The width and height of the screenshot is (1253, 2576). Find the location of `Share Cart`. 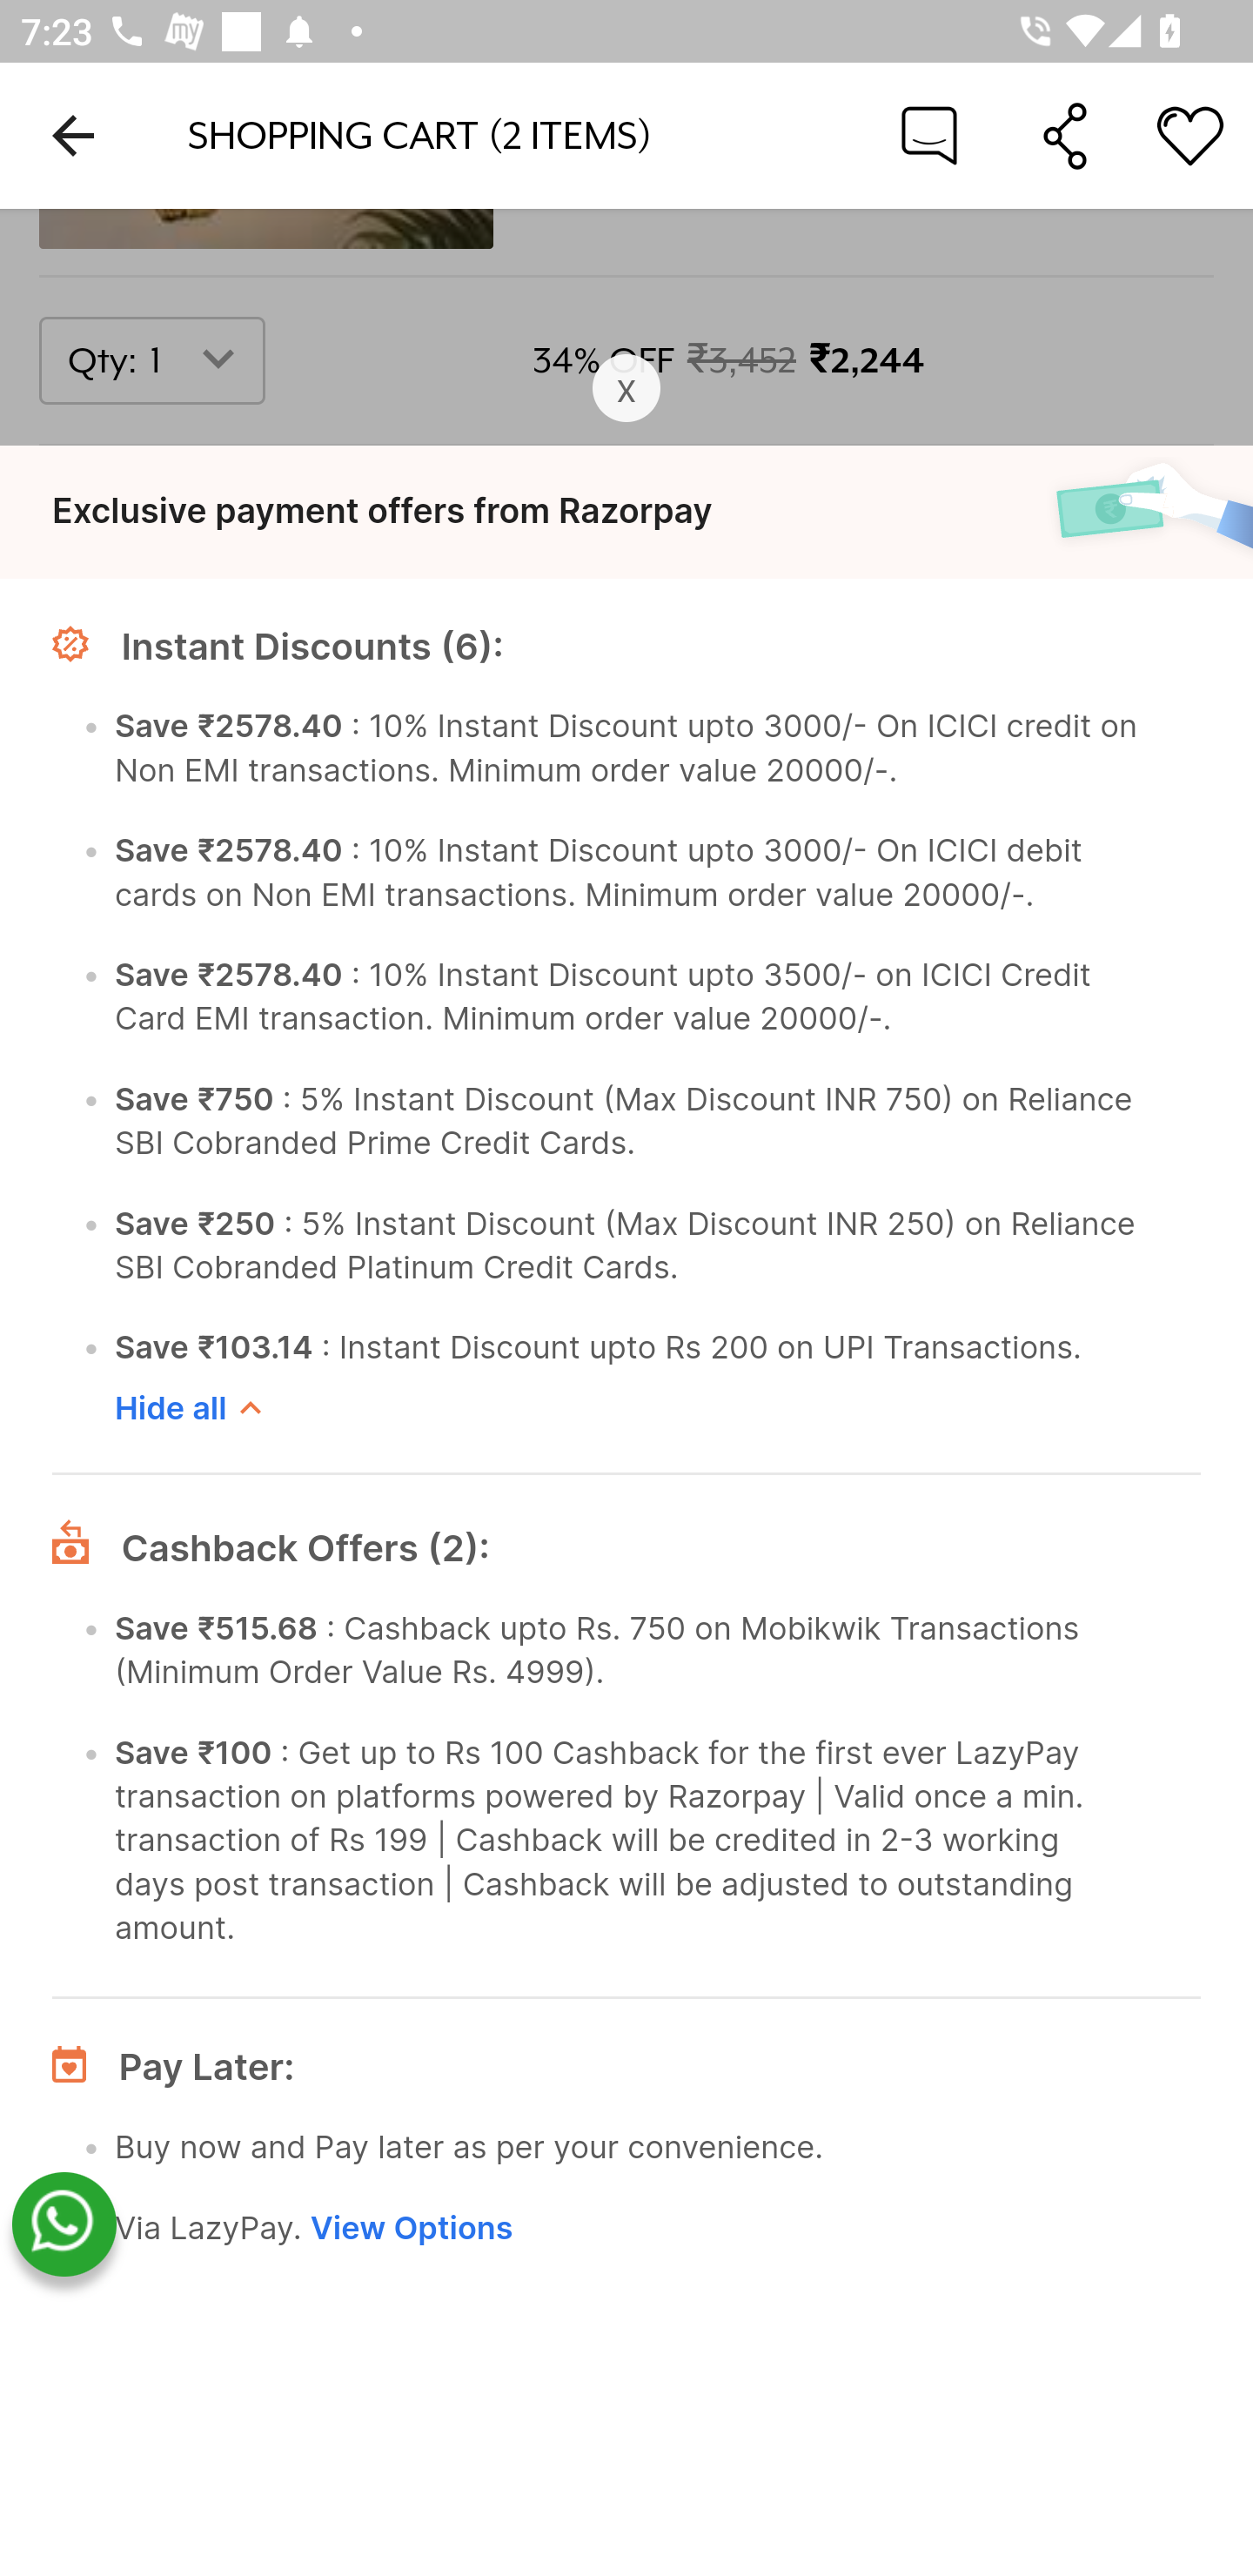

Share Cart is located at coordinates (1065, 134).